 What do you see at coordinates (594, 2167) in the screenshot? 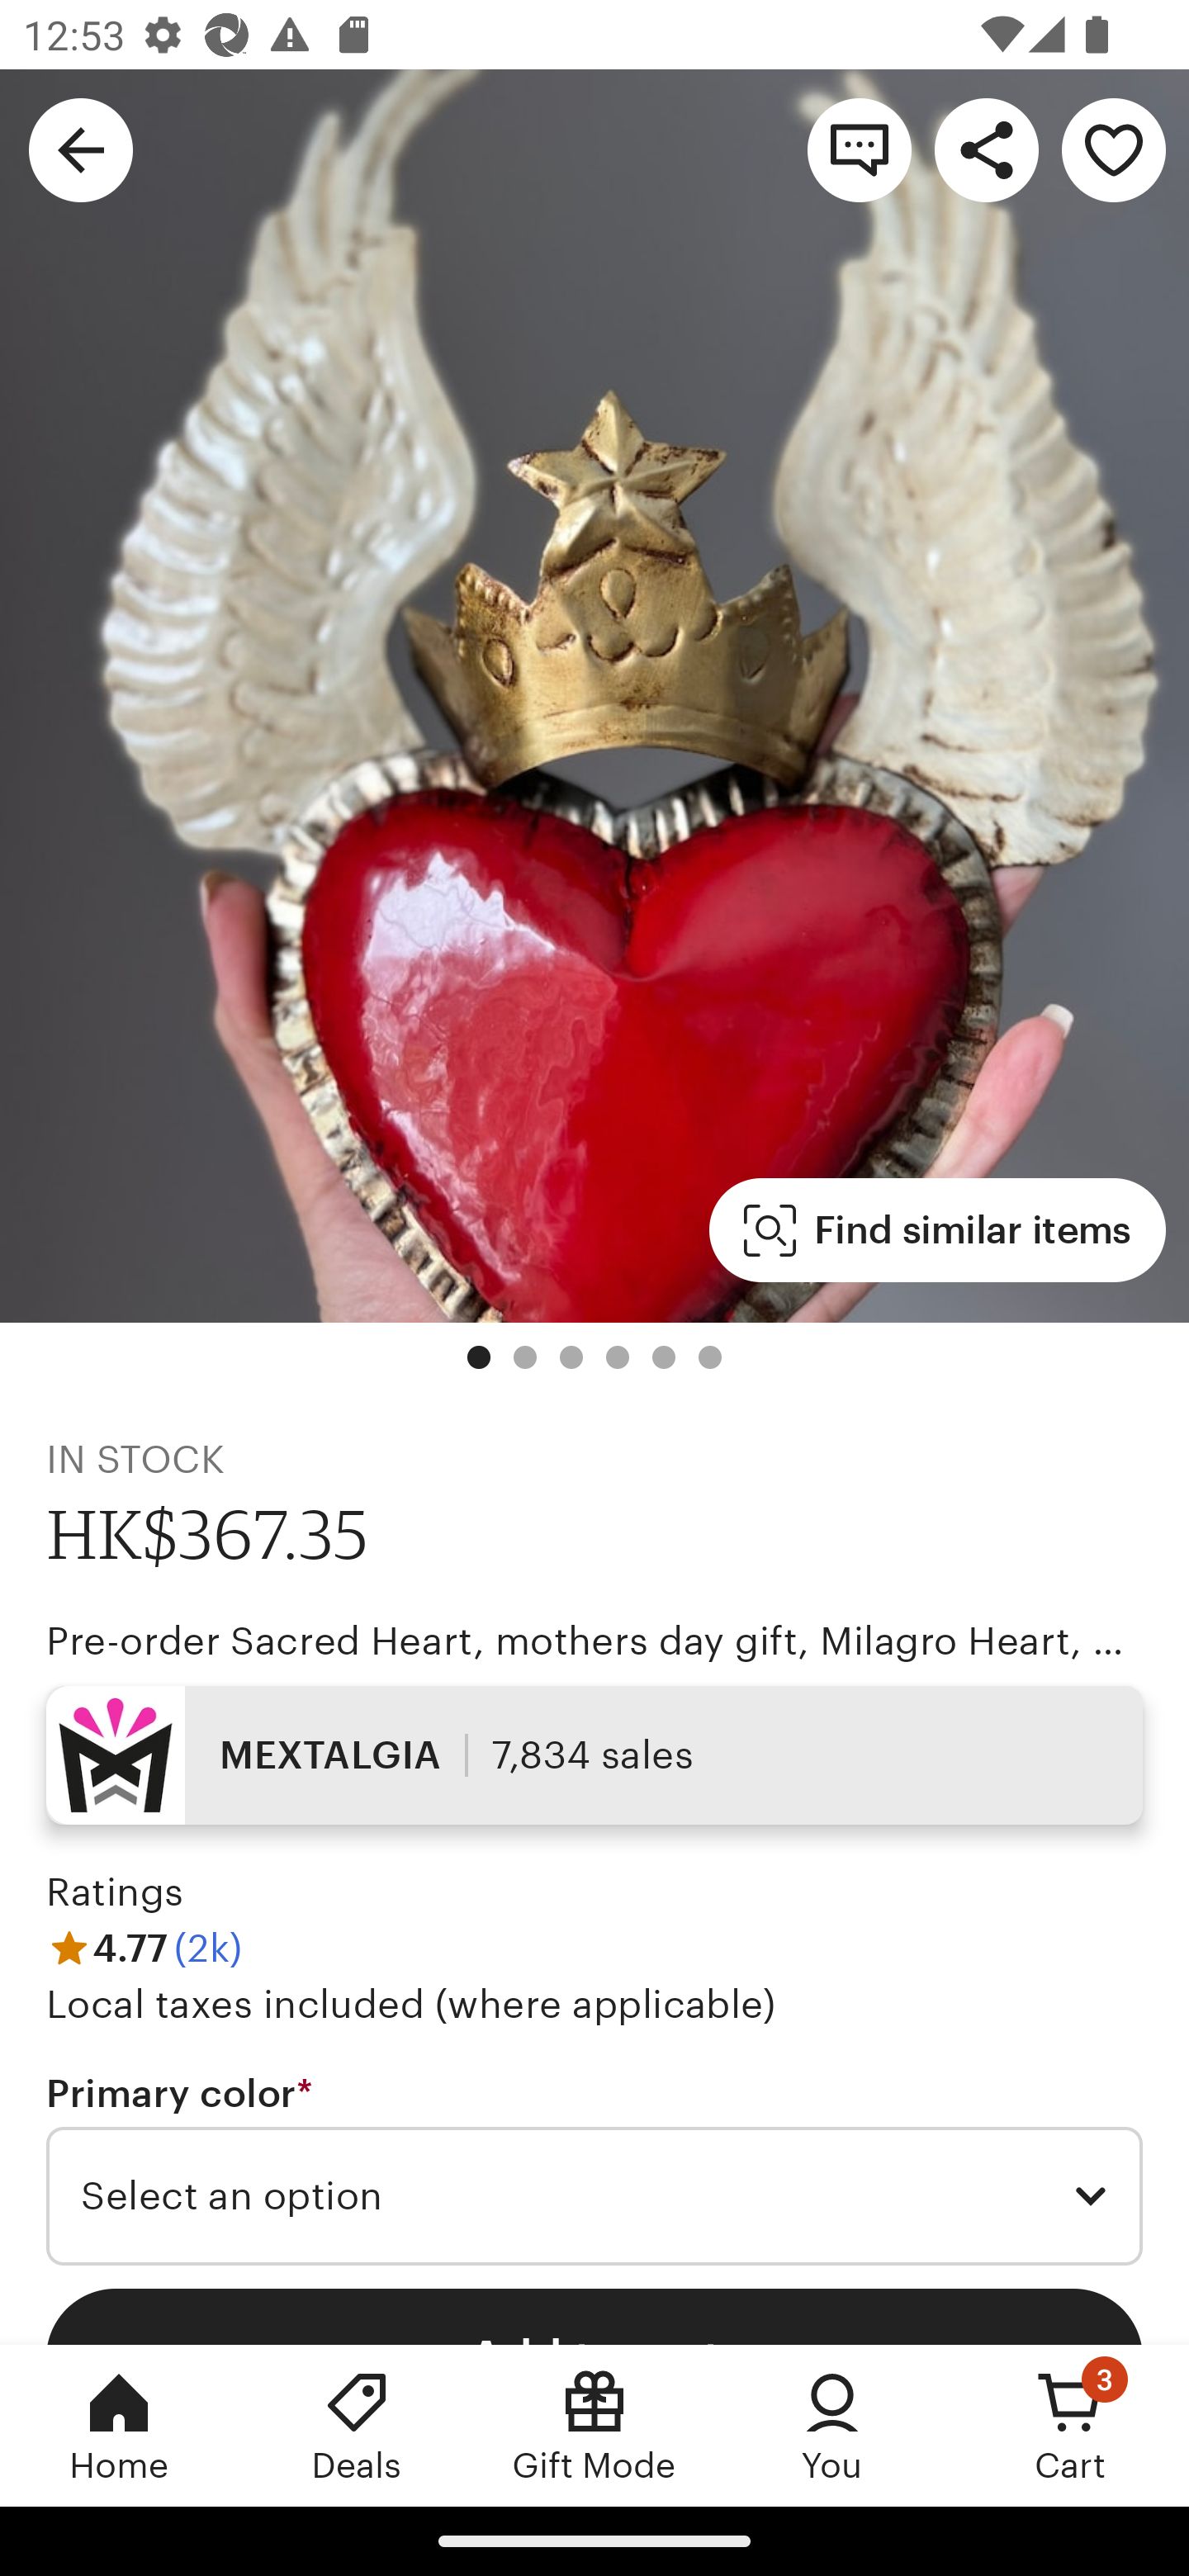
I see `Primary color * Required Select an option` at bounding box center [594, 2167].